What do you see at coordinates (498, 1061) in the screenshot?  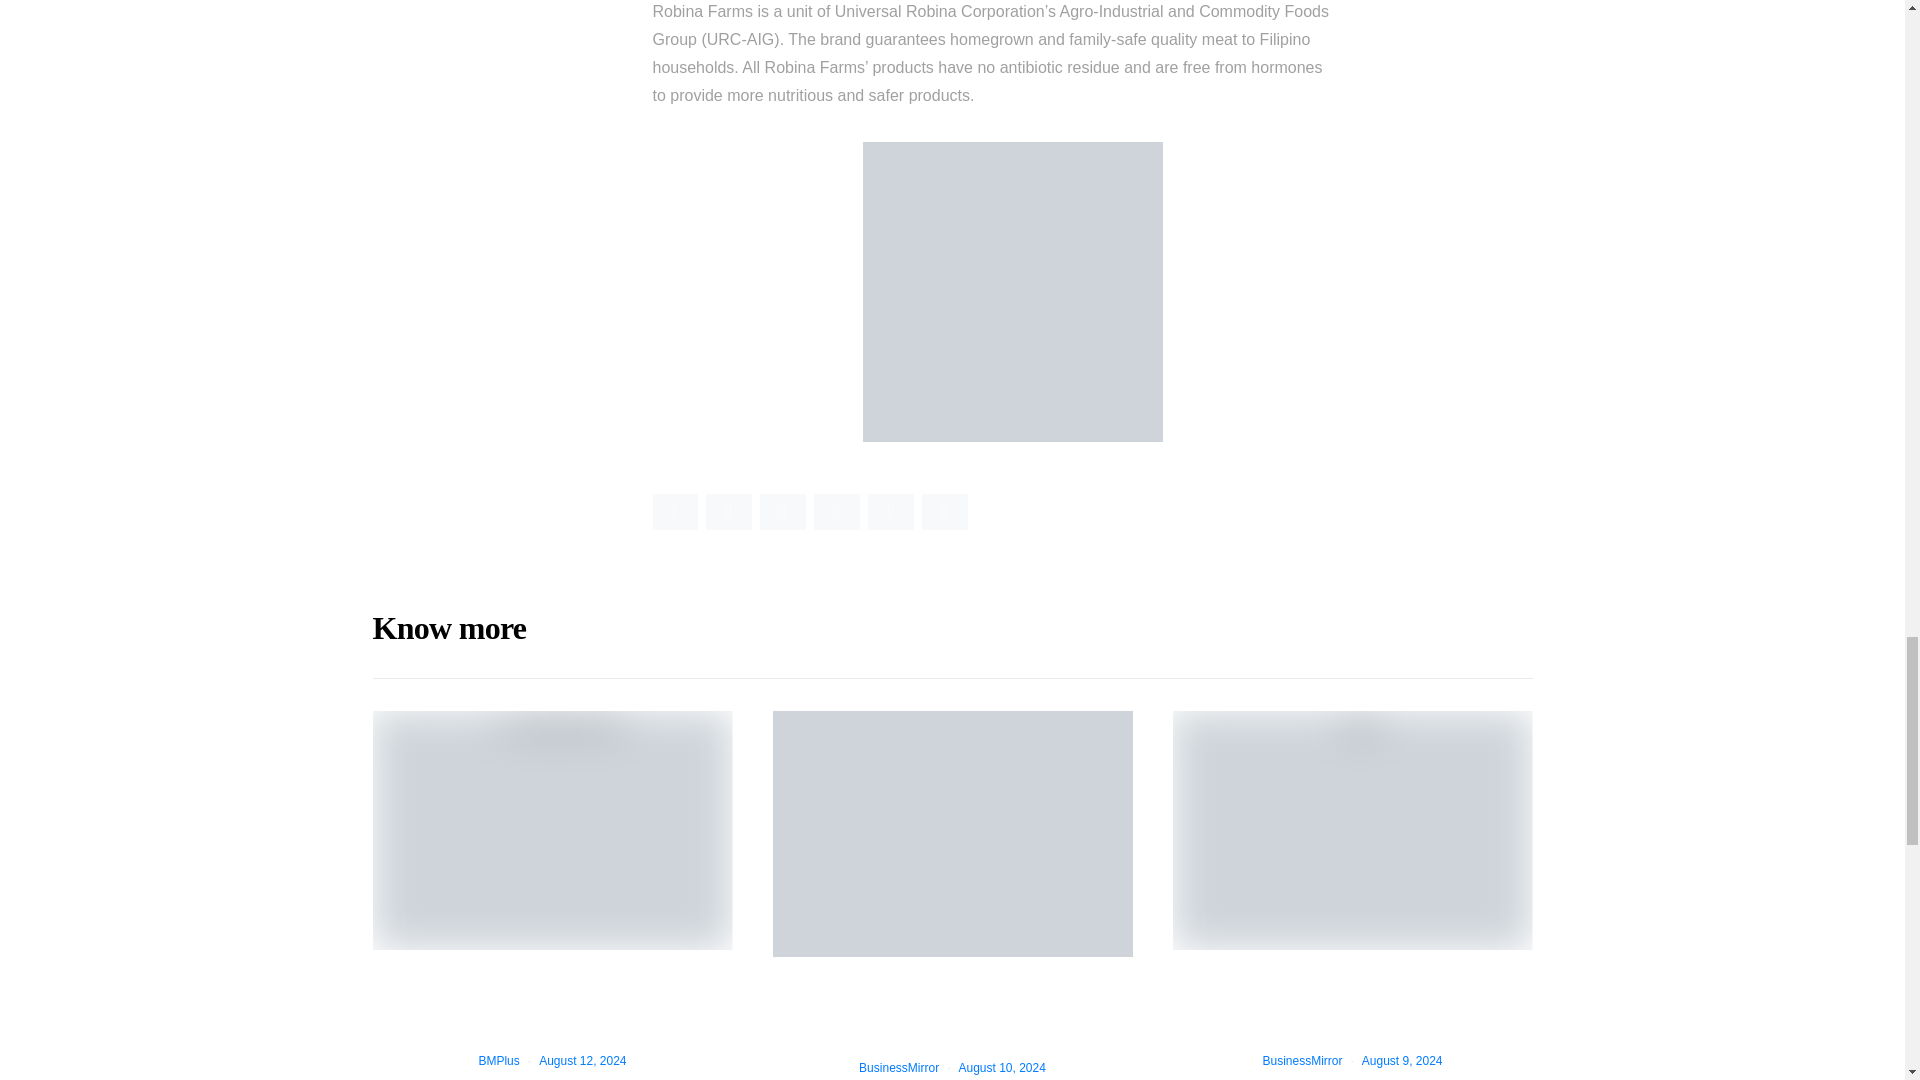 I see `View all posts by BMPlus` at bounding box center [498, 1061].